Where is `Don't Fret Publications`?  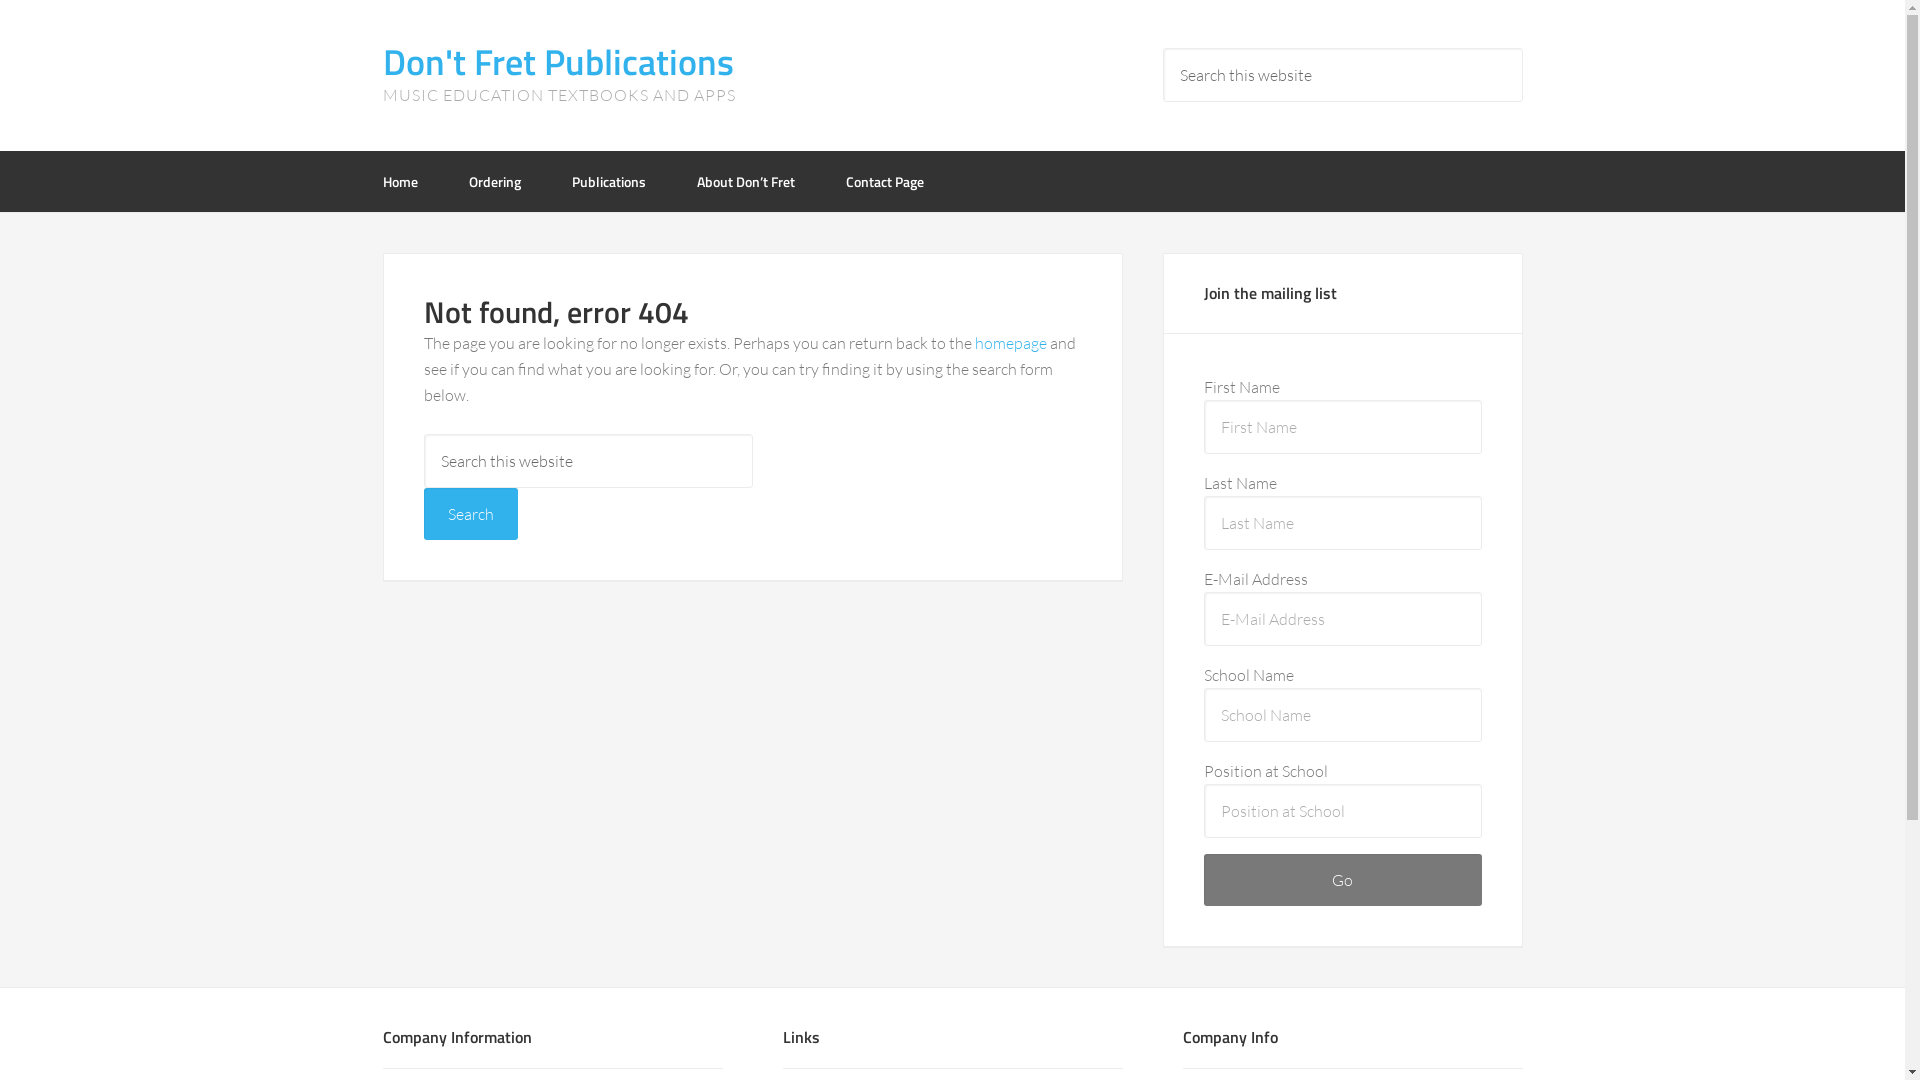 Don't Fret Publications is located at coordinates (558, 62).